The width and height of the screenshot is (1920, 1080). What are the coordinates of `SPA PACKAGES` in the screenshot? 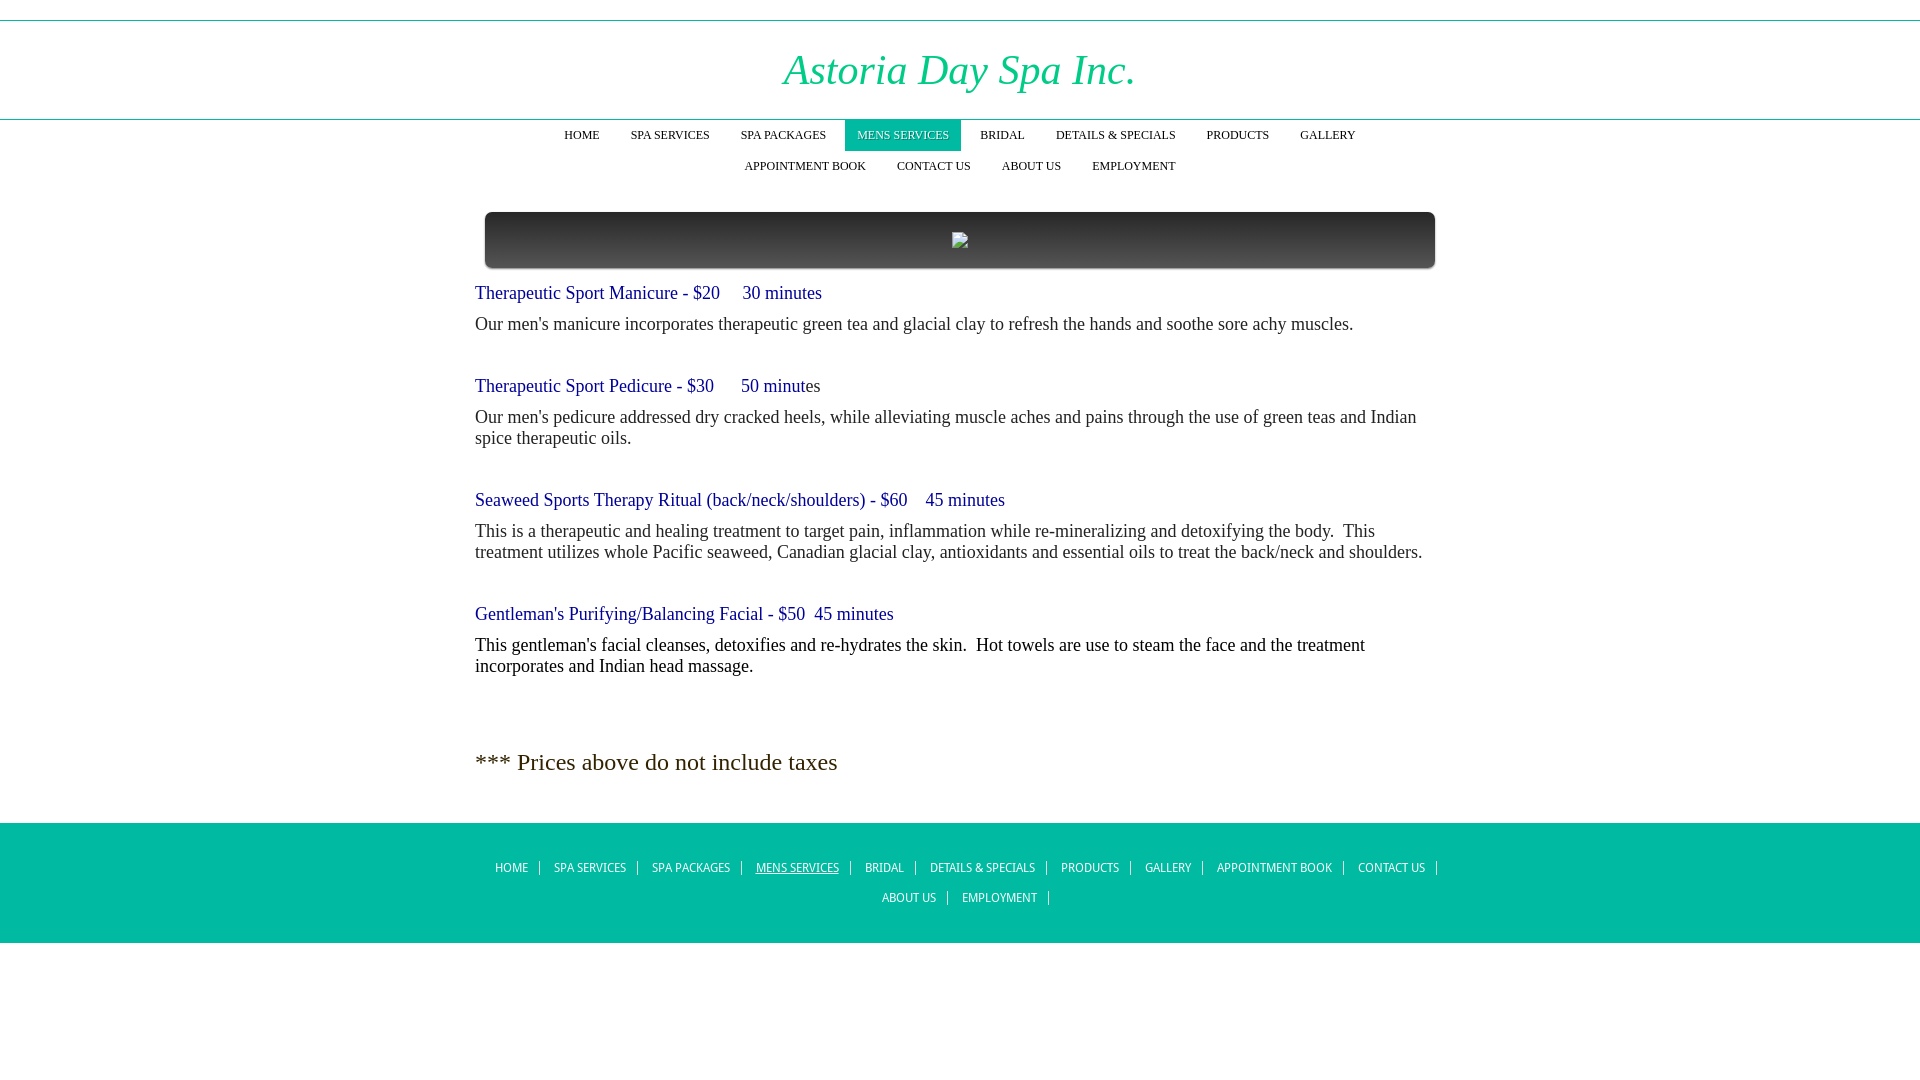 It's located at (690, 868).